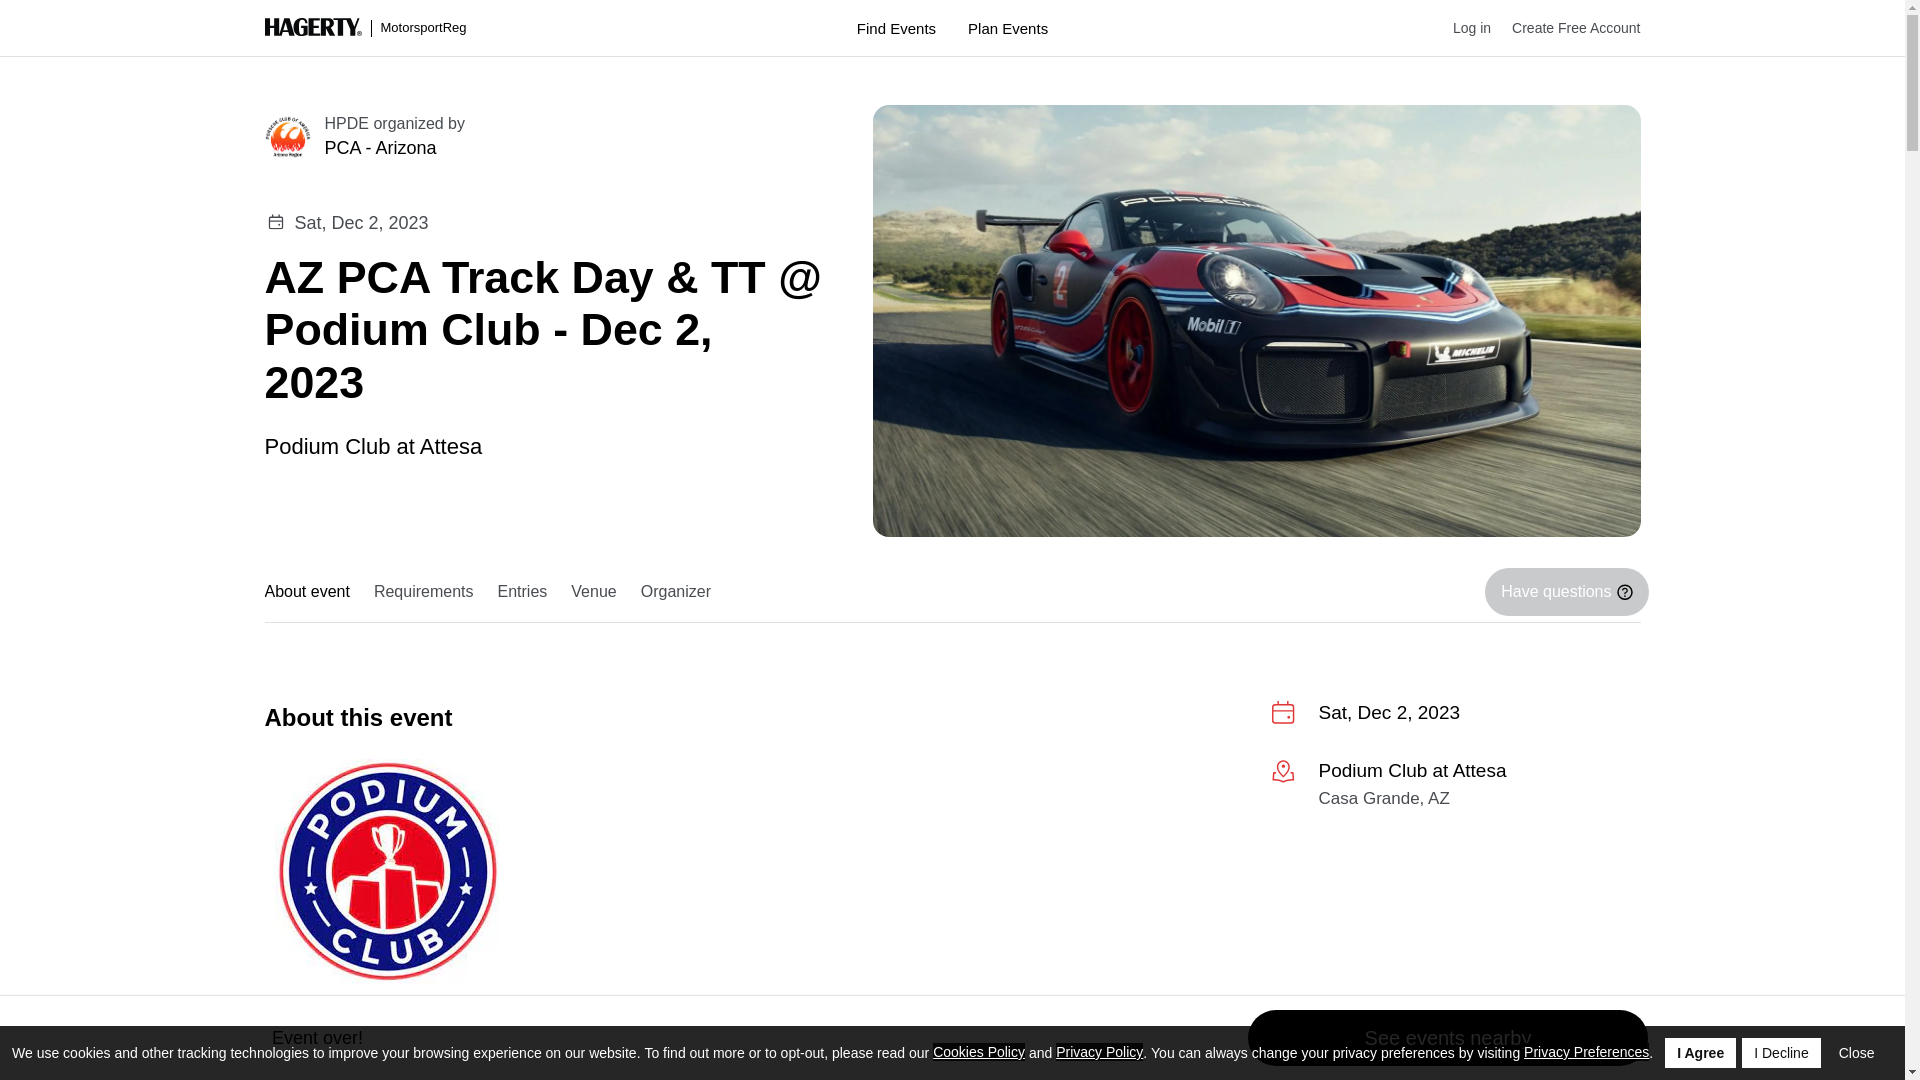  Describe the element at coordinates (365, 28) in the screenshot. I see `MotorsportReg` at that location.